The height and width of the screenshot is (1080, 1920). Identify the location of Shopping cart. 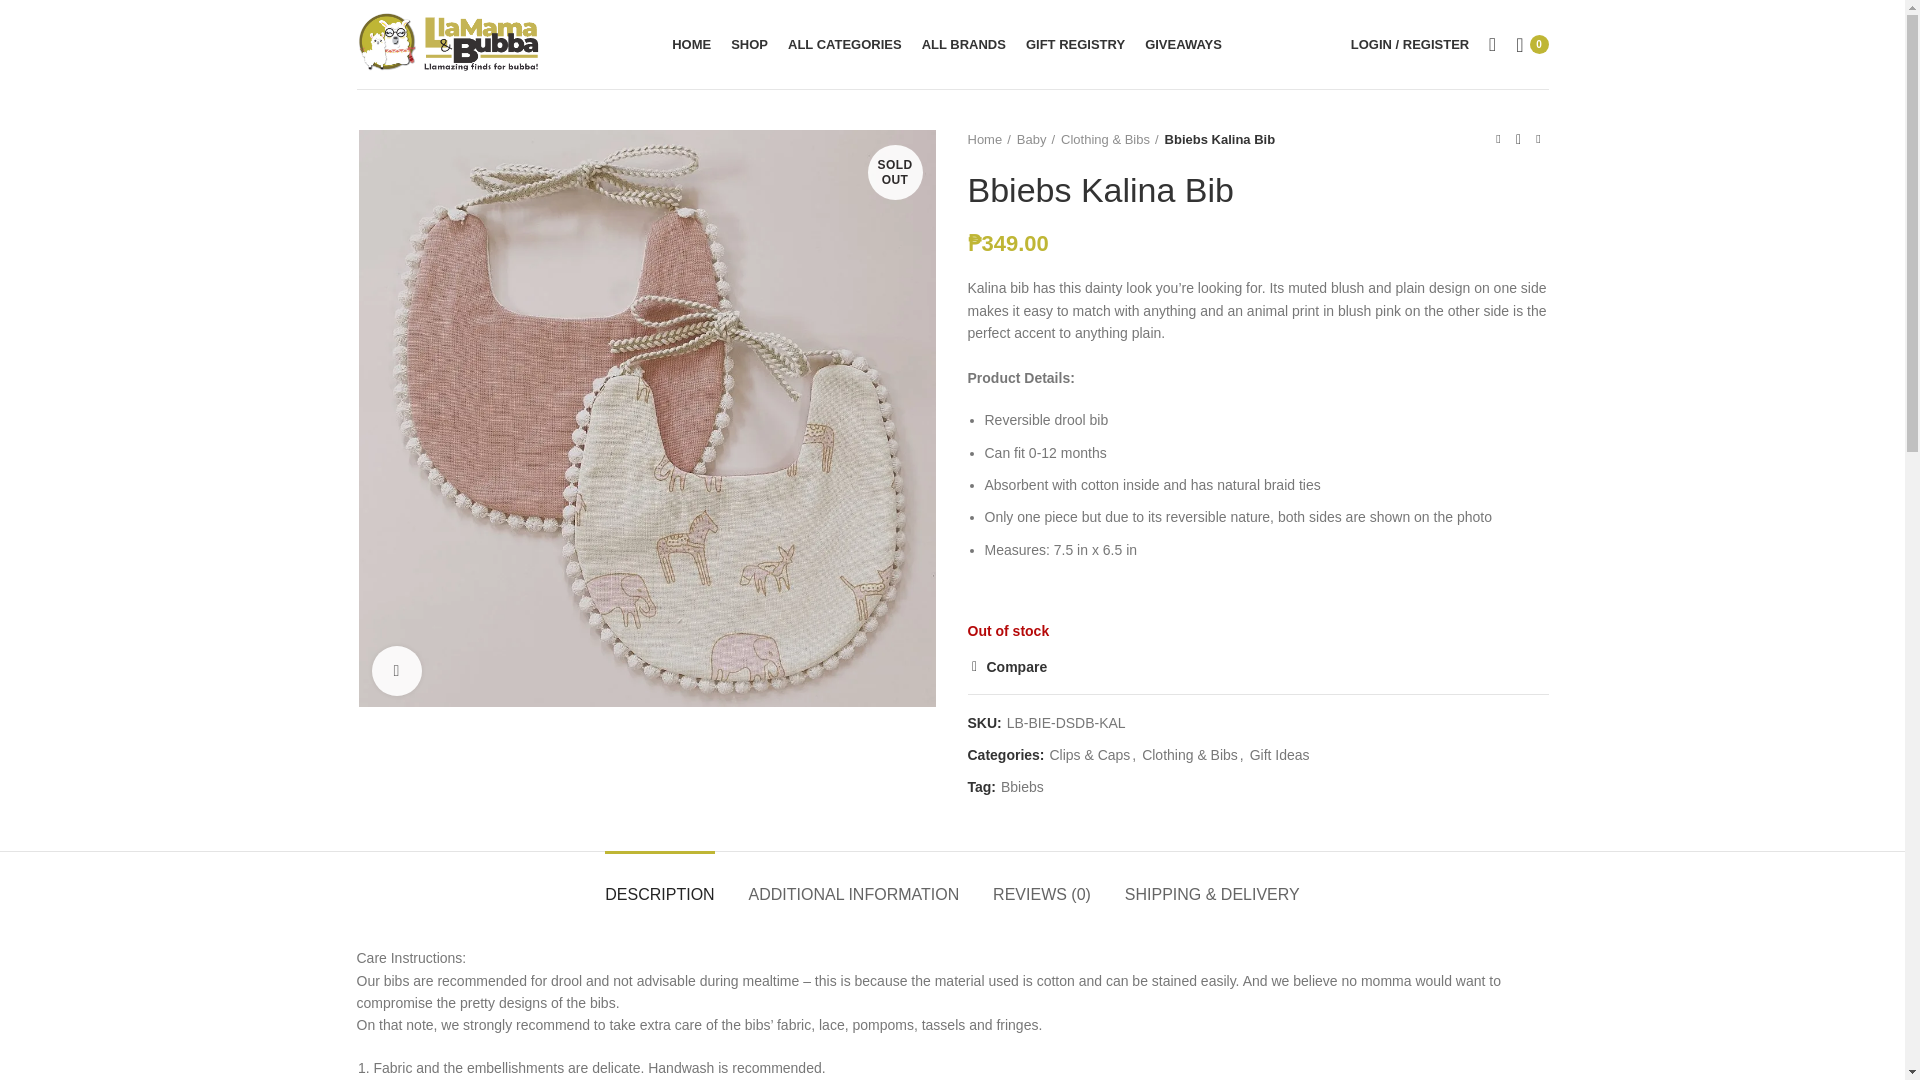
(1531, 43).